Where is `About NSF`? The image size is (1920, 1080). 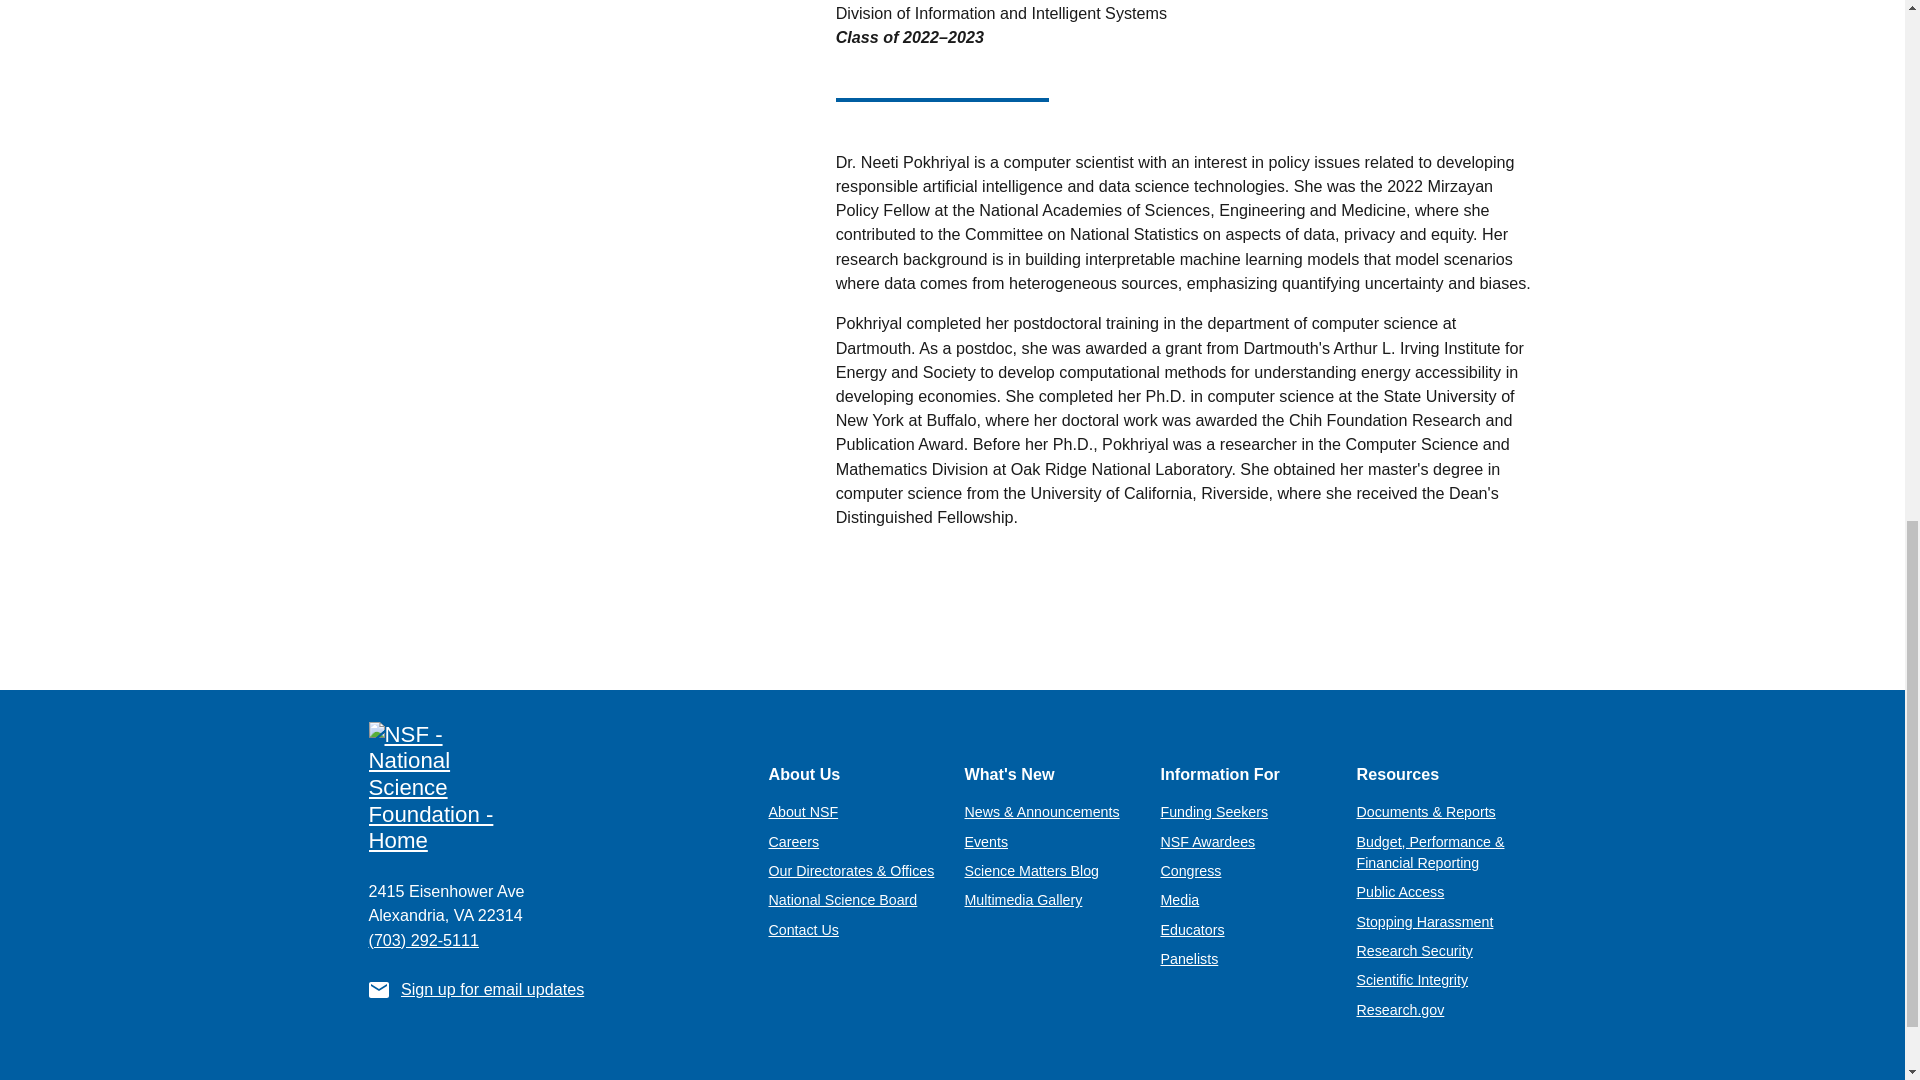 About NSF is located at coordinates (802, 811).